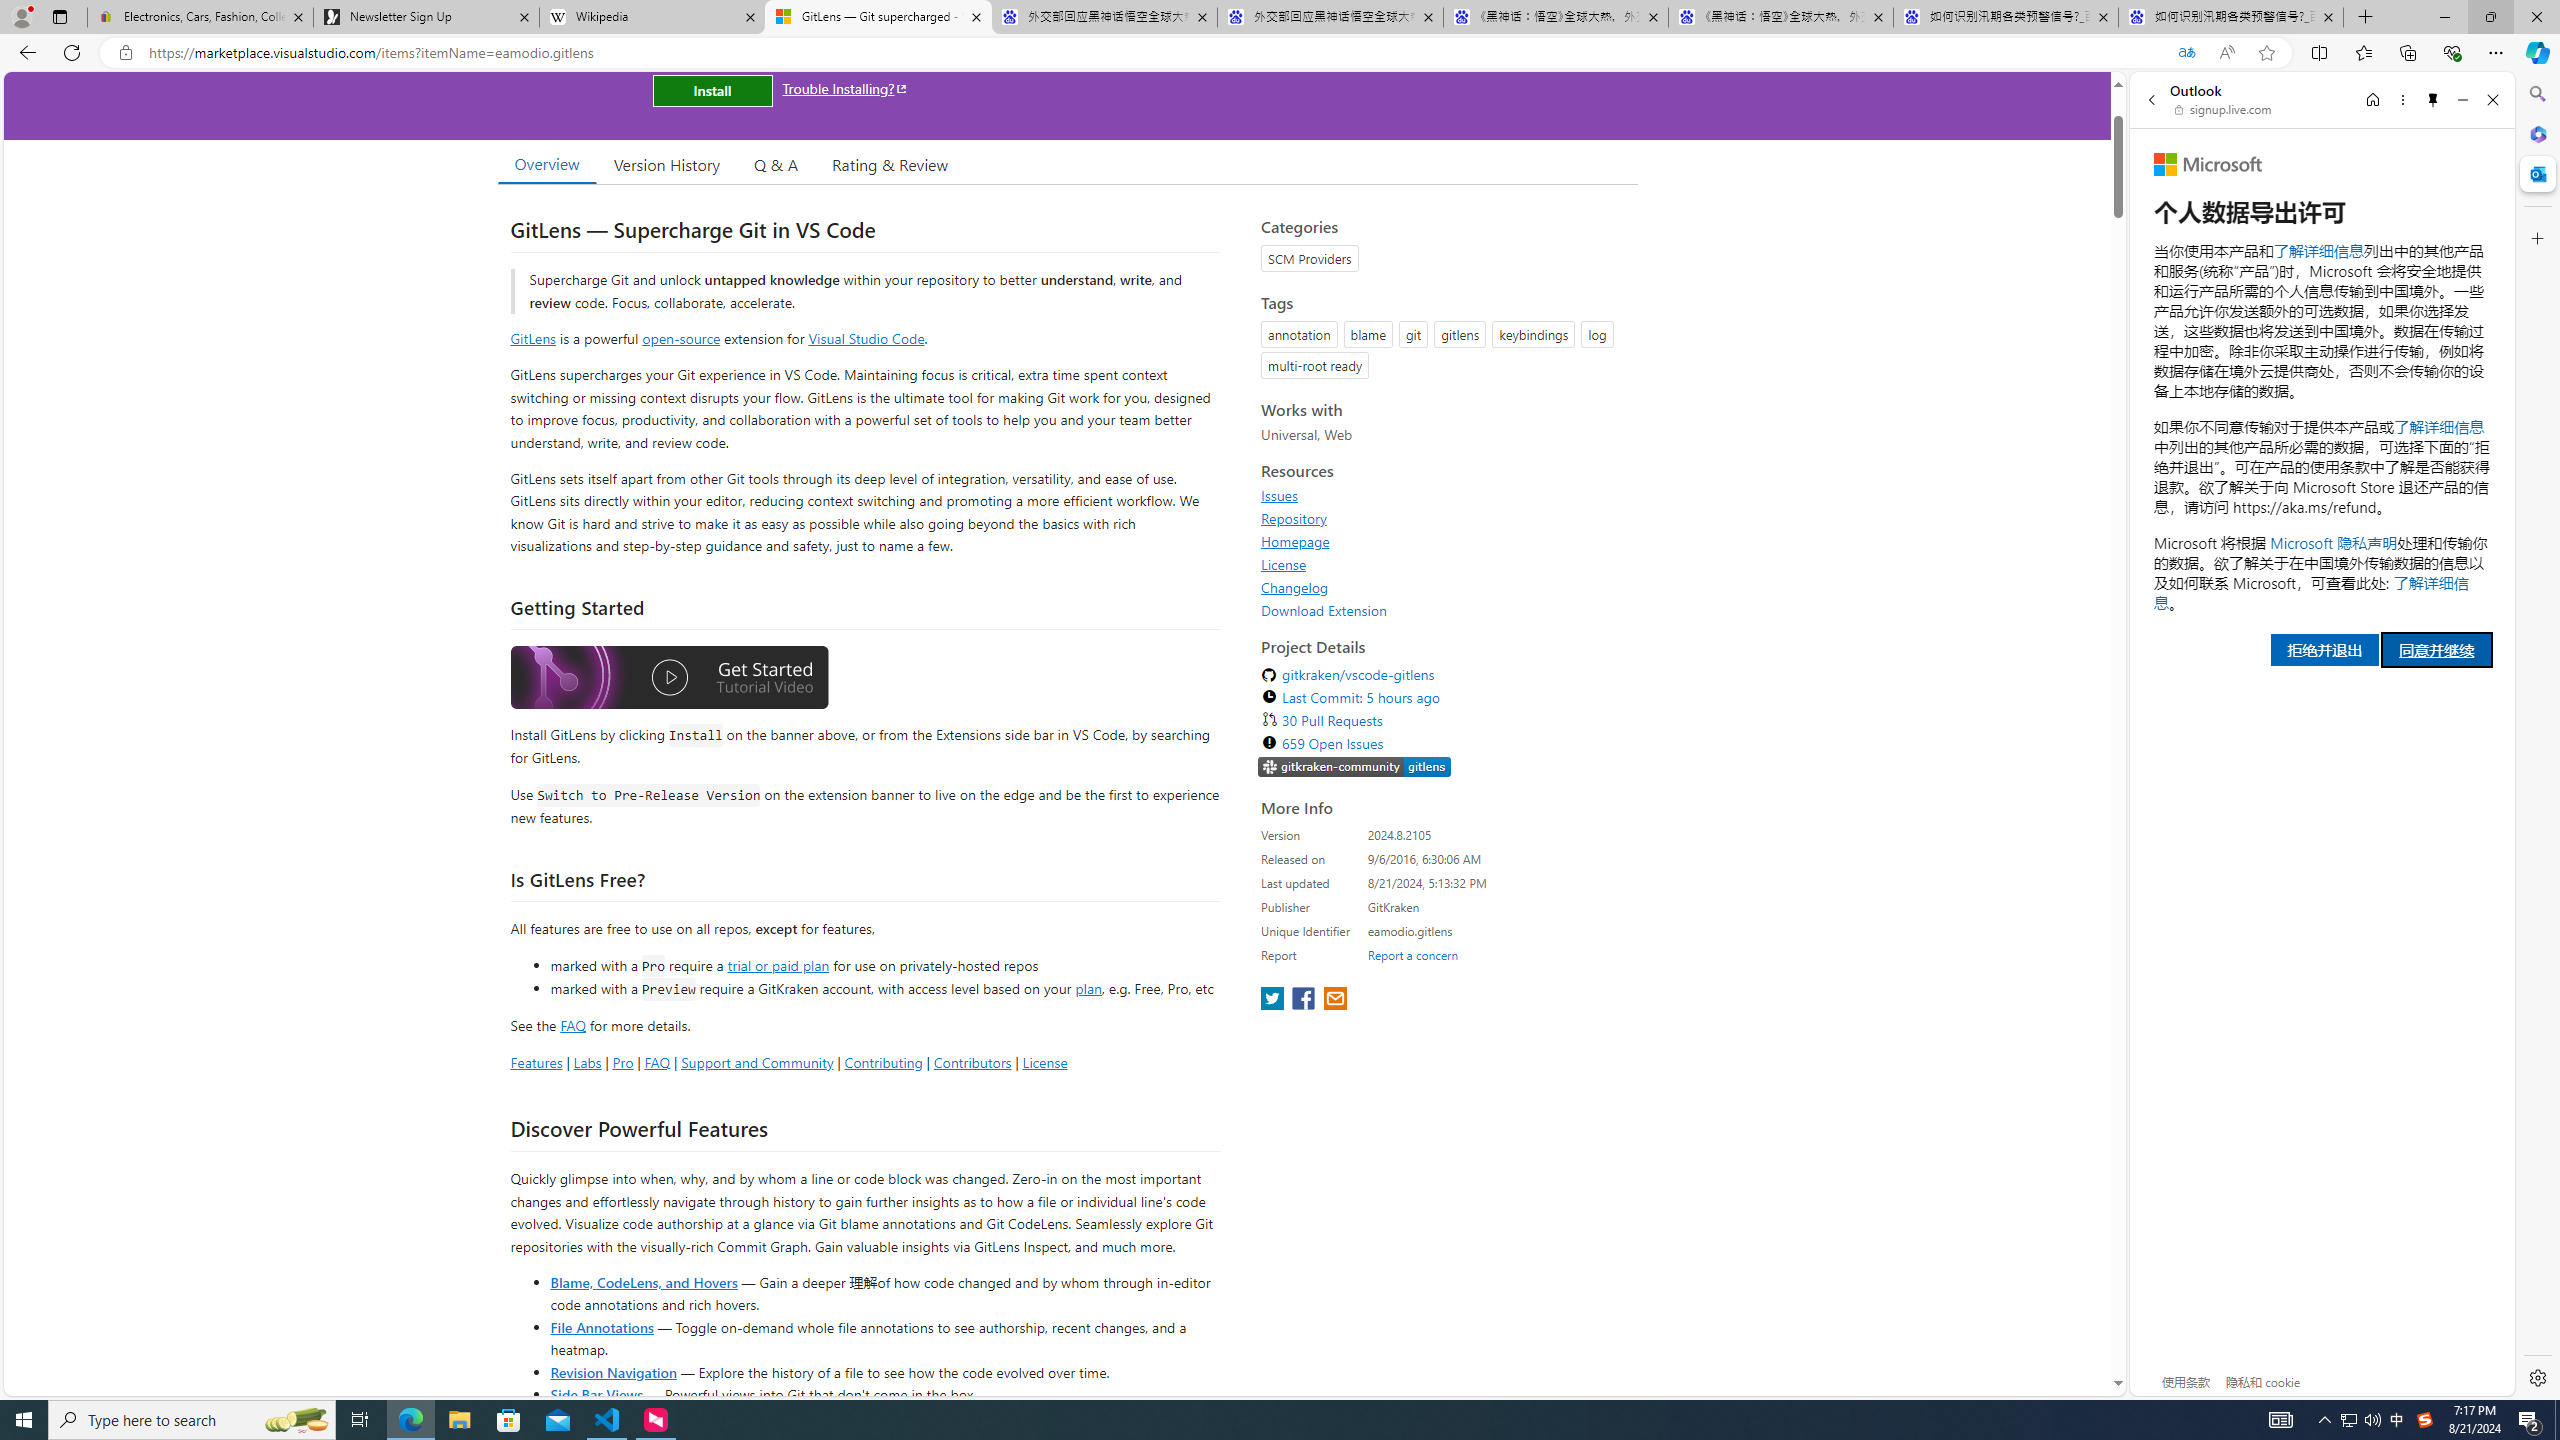 The image size is (2560, 1440). What do you see at coordinates (666, 164) in the screenshot?
I see `Version History` at bounding box center [666, 164].